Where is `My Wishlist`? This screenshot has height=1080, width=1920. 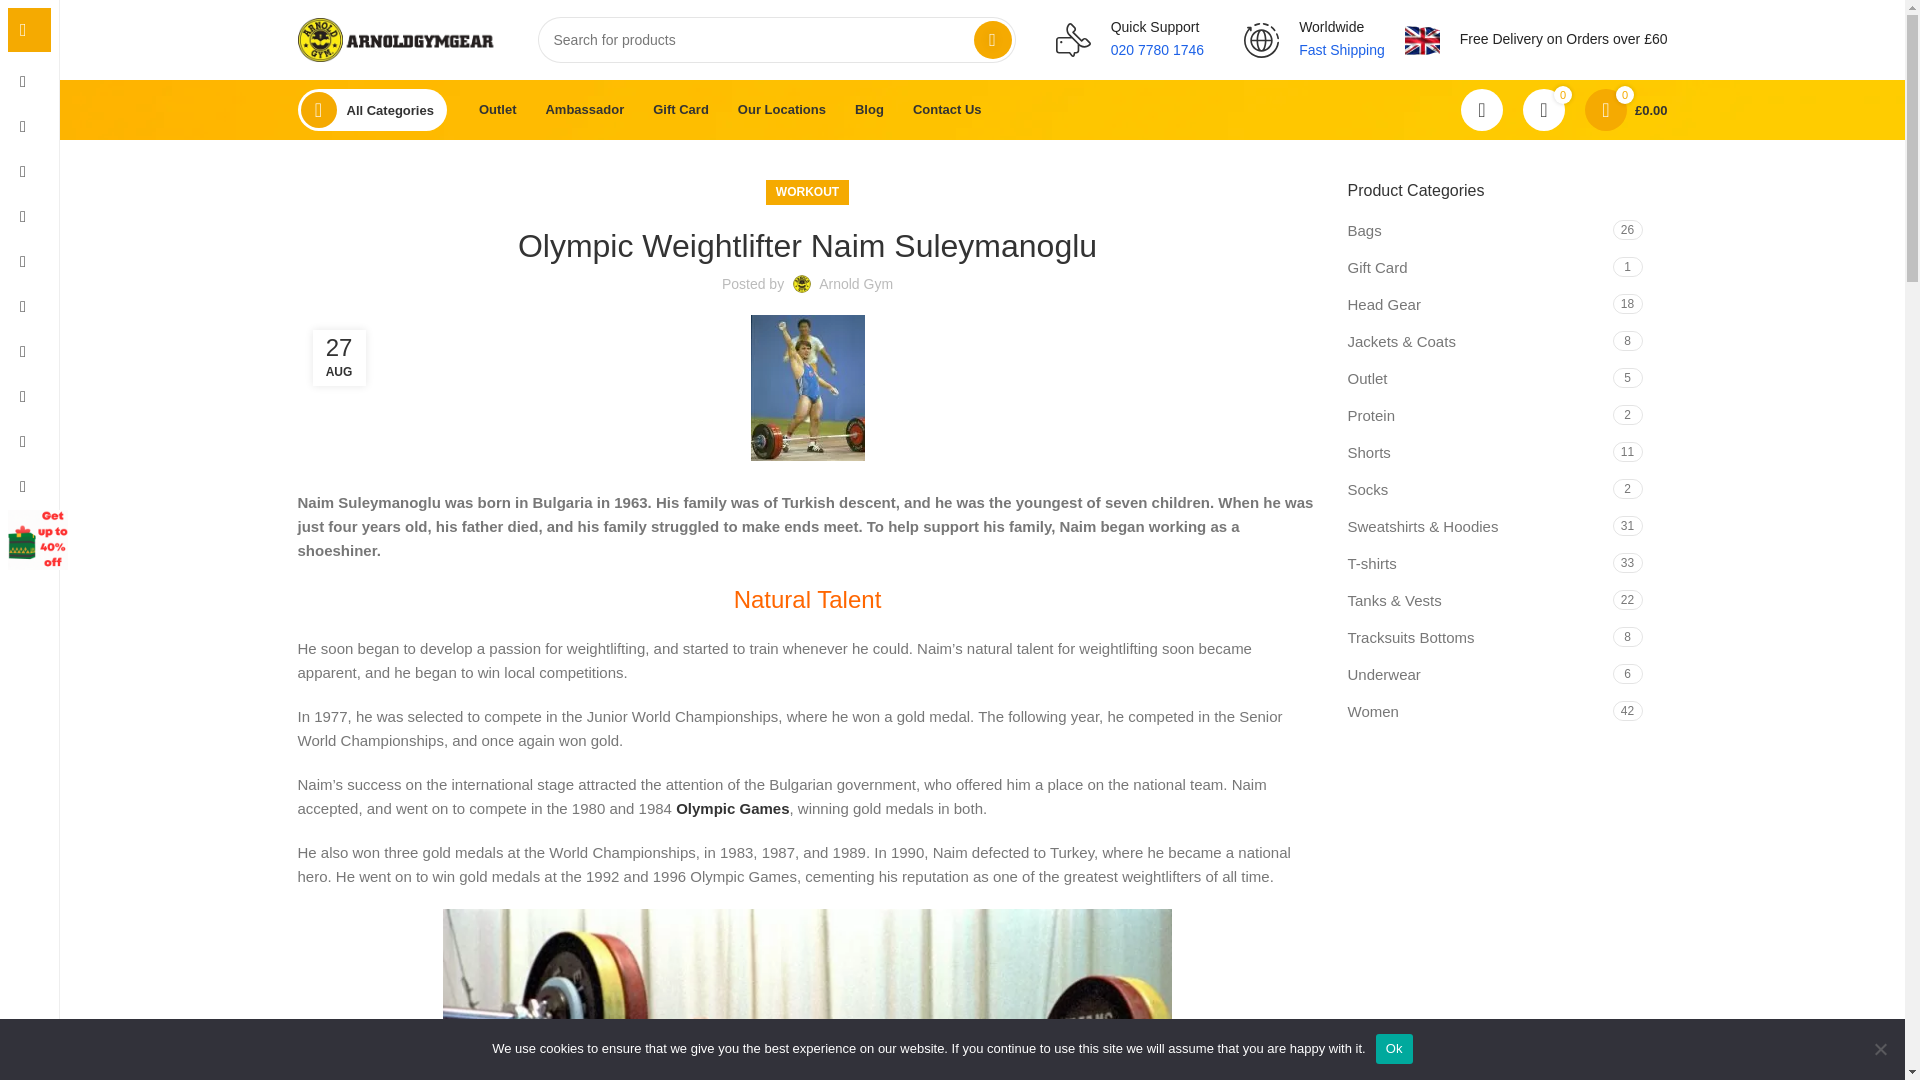 My Wishlist is located at coordinates (1543, 109).